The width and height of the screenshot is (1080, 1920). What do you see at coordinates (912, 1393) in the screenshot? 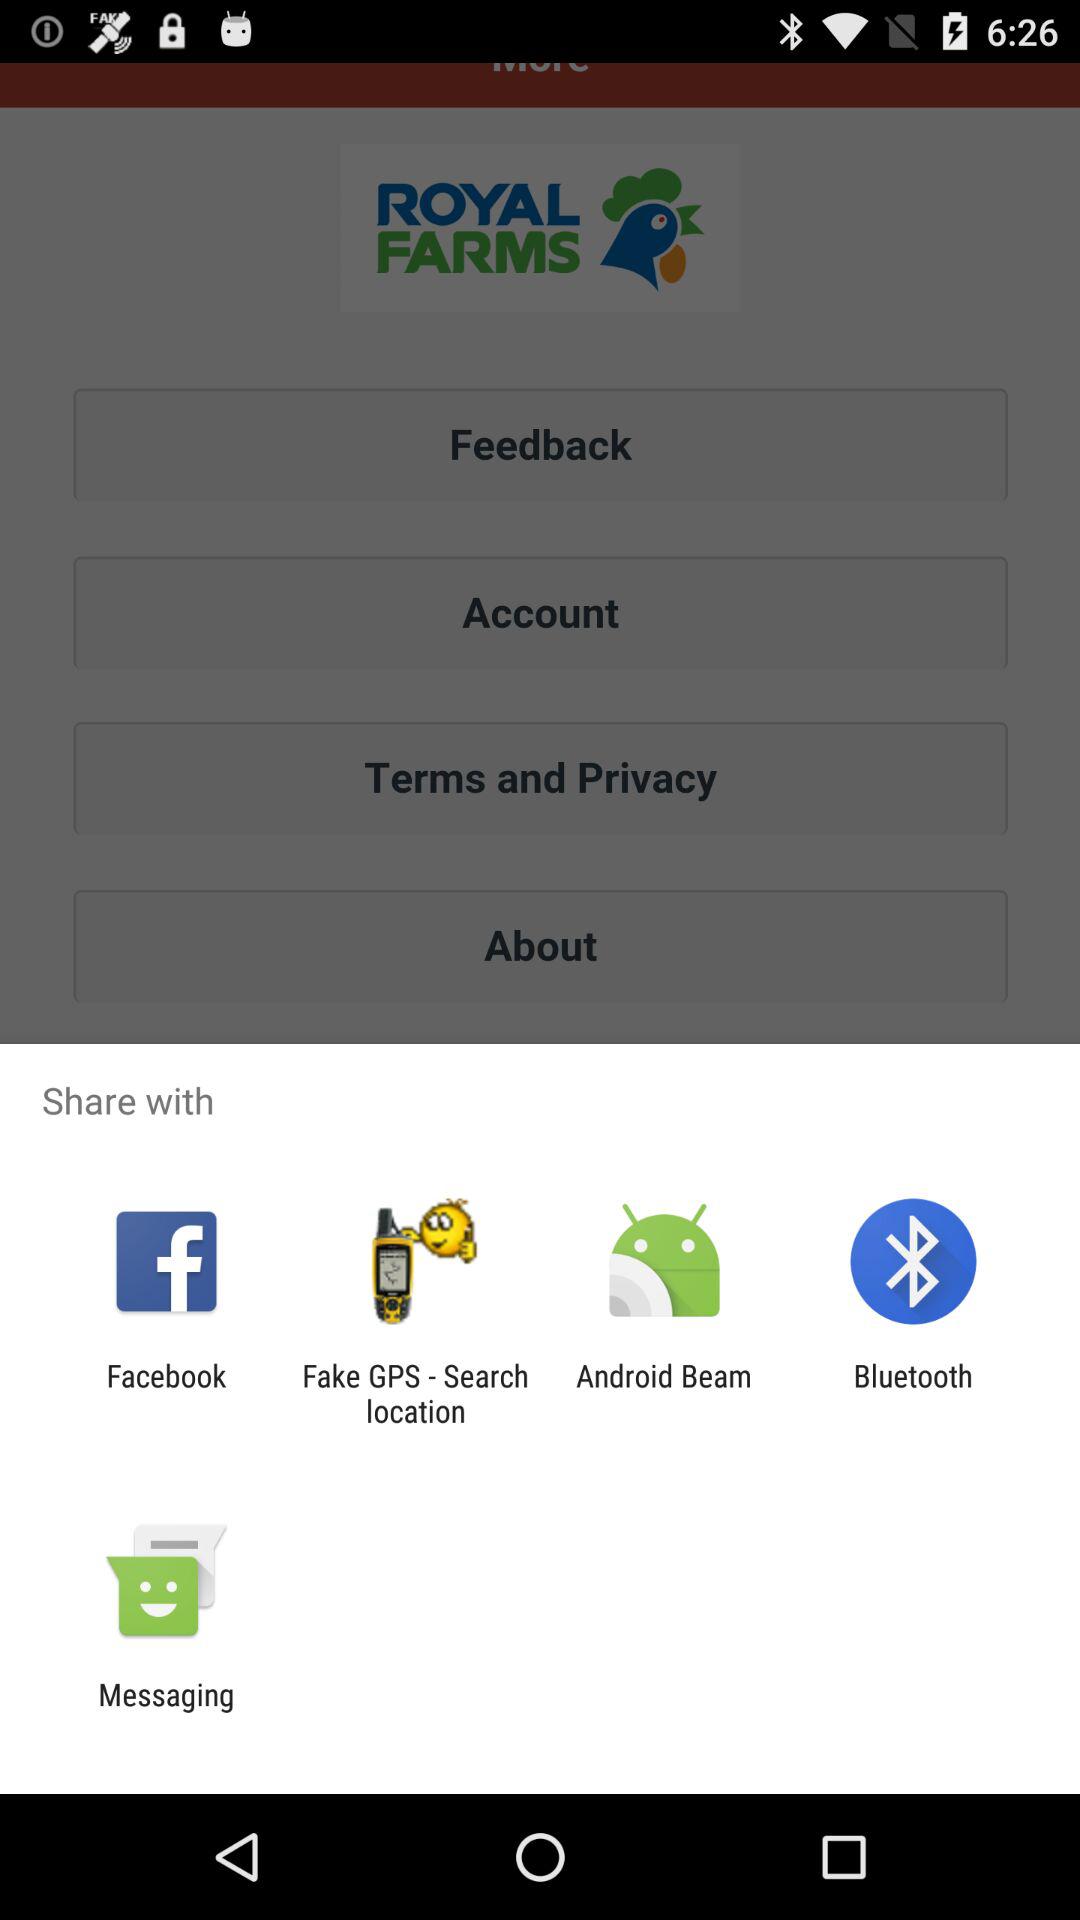
I see `open bluetooth app` at bounding box center [912, 1393].